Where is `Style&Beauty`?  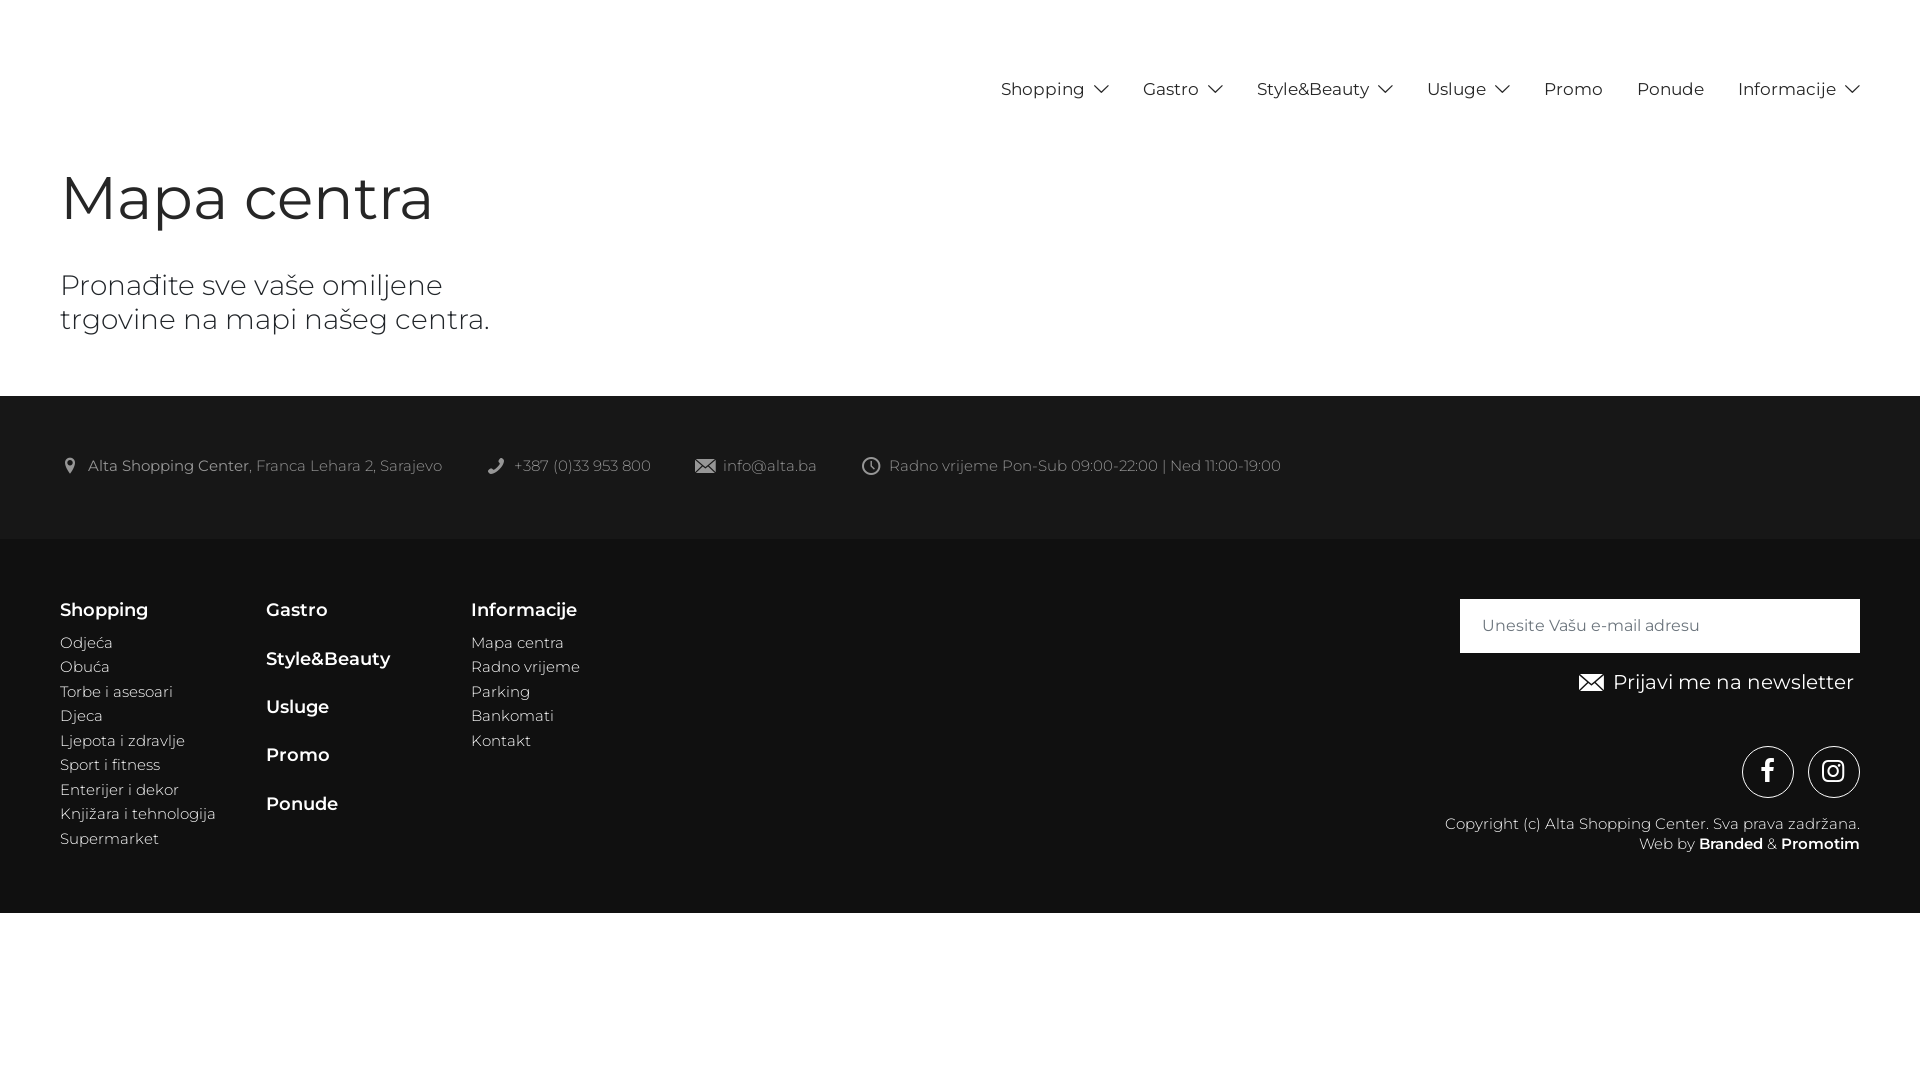 Style&Beauty is located at coordinates (328, 660).